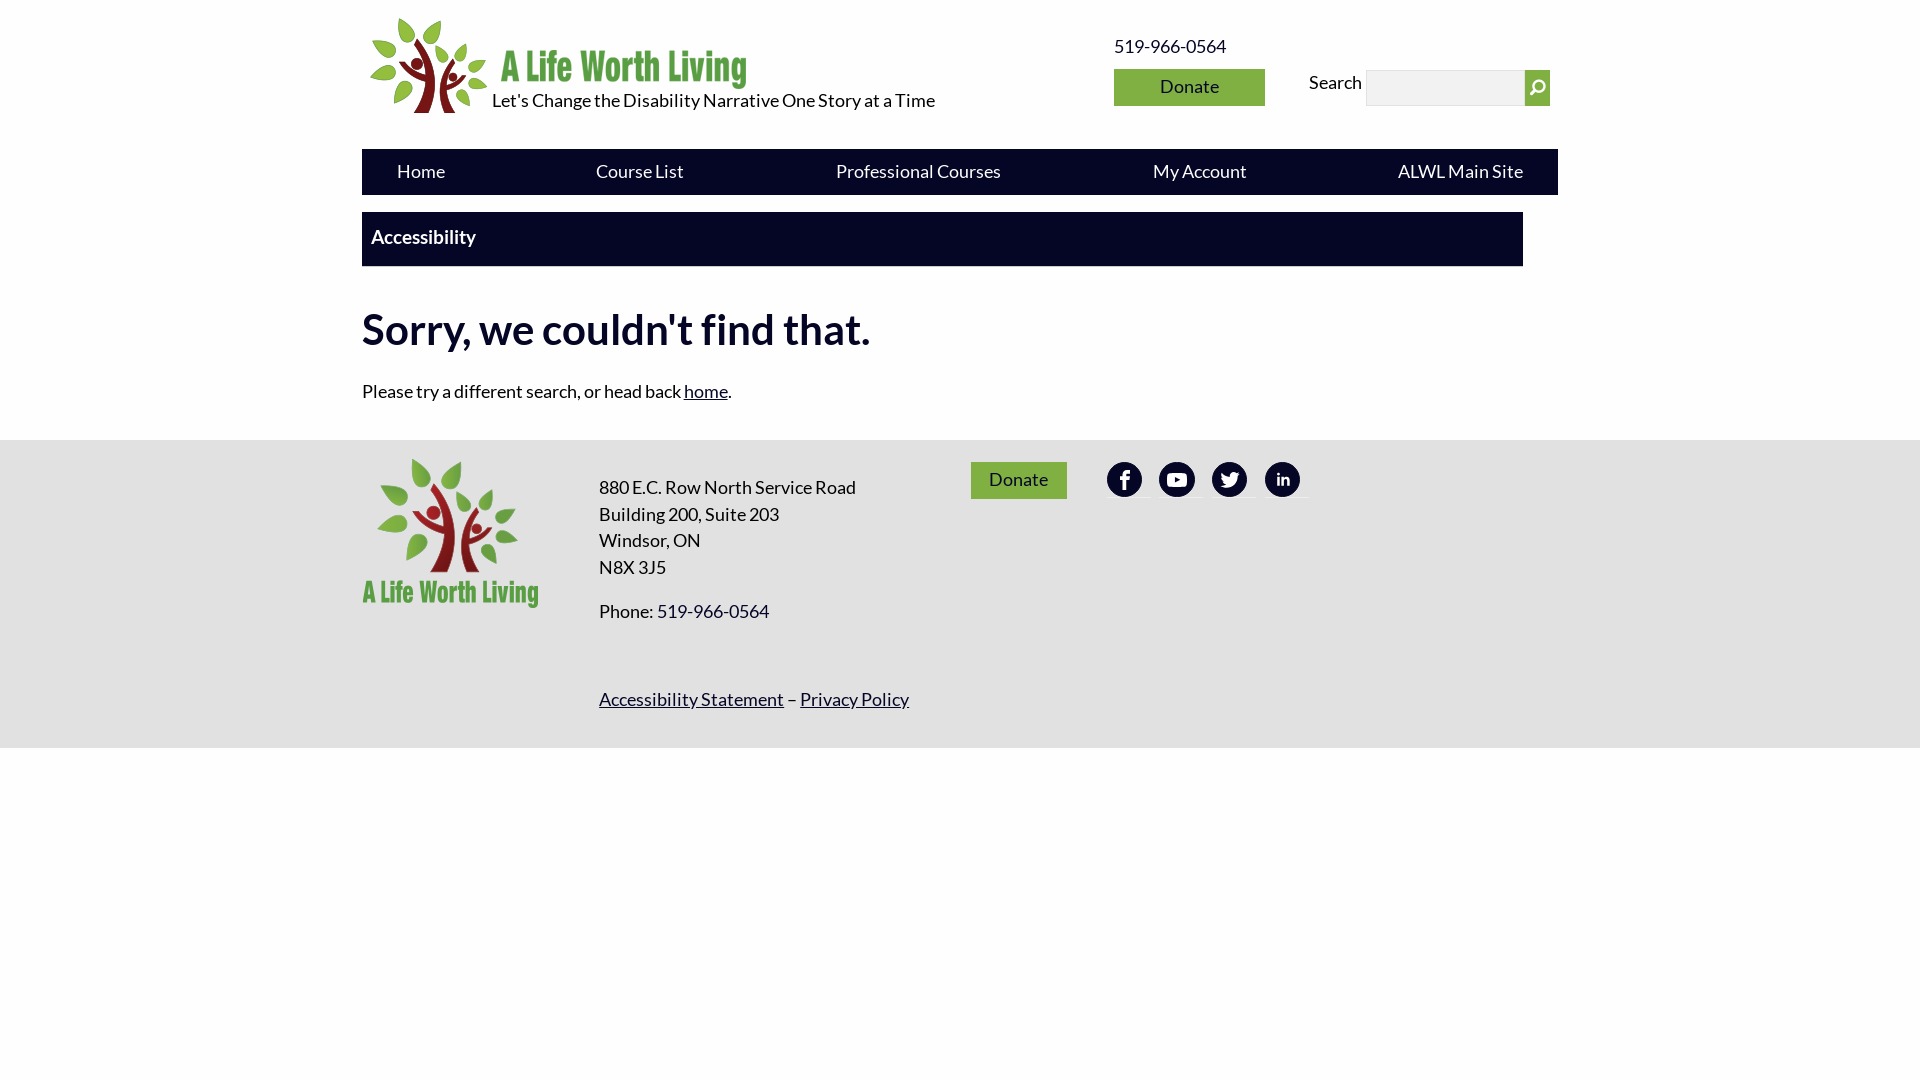 This screenshot has height=1080, width=1920. I want to click on Privacy Policy, so click(854, 700).